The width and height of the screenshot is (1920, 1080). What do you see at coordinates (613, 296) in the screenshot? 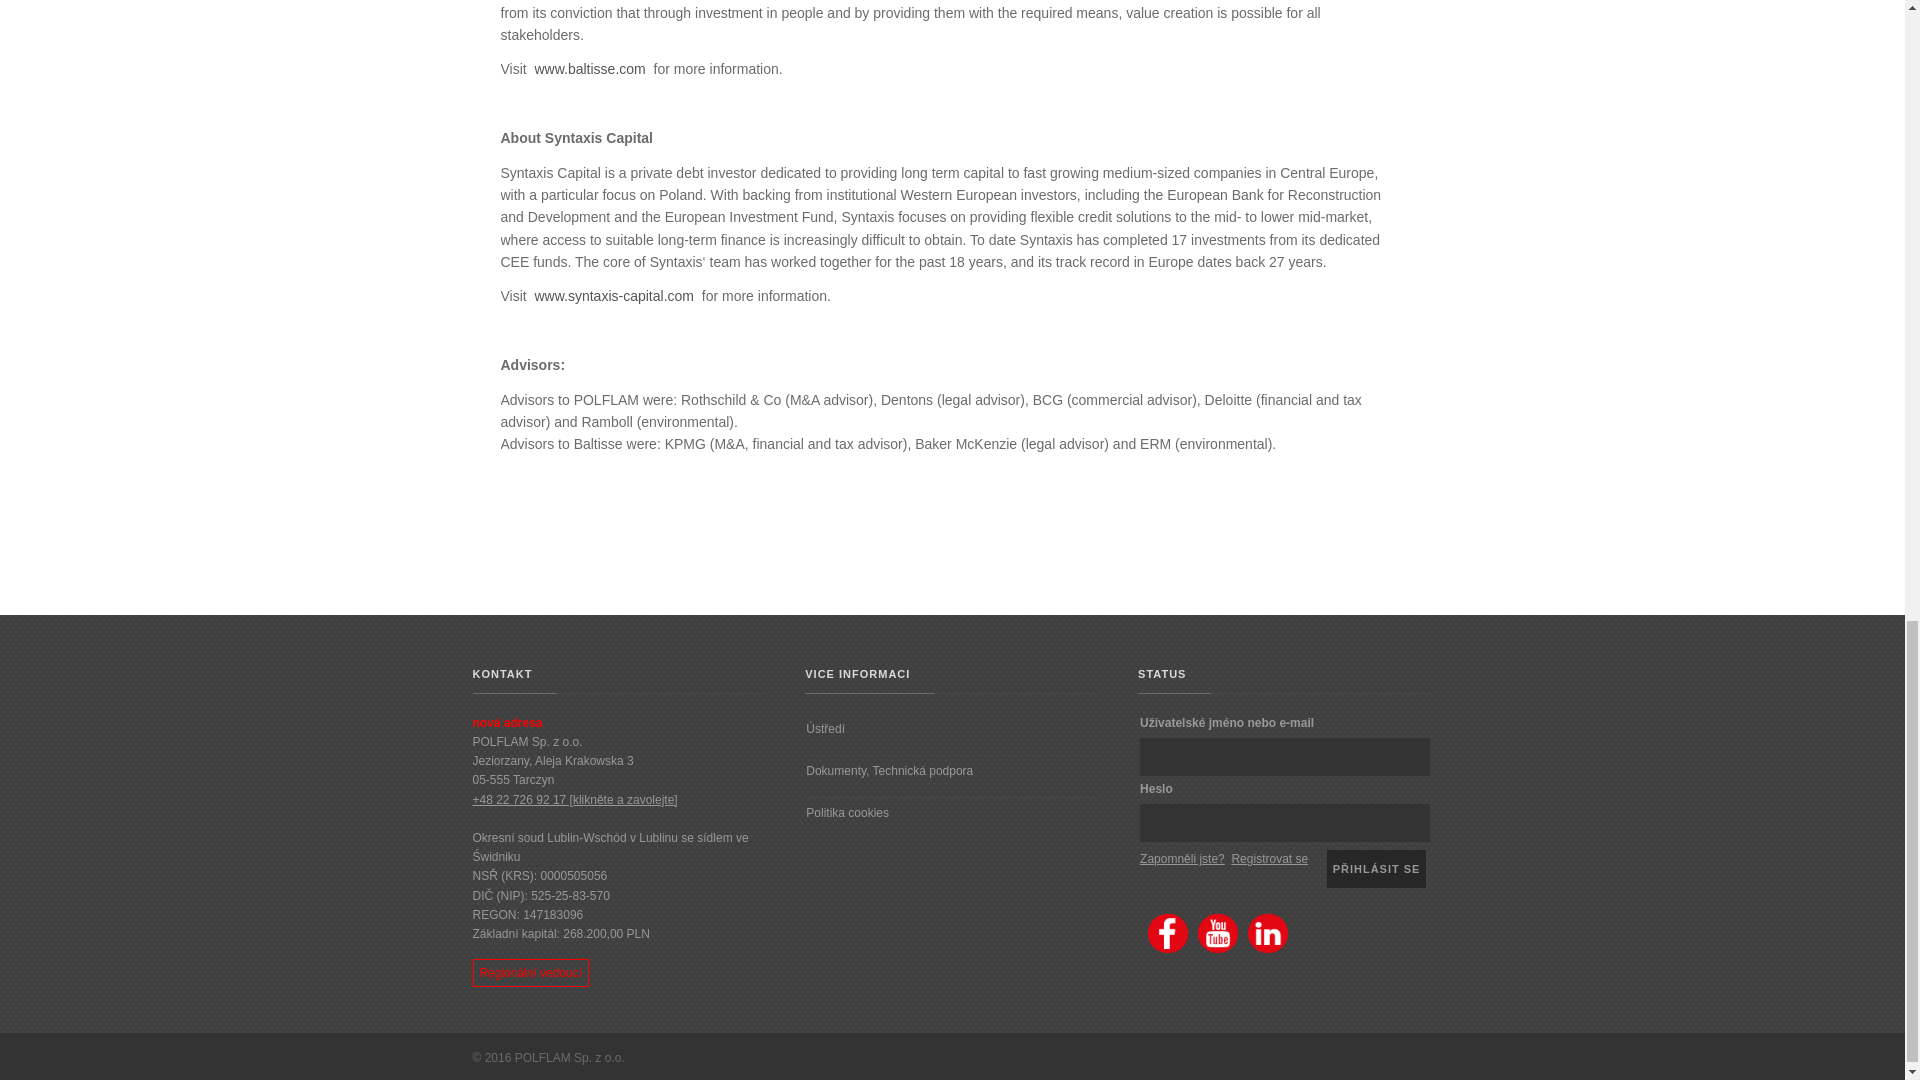
I see `www.syntaxis-capital.com` at bounding box center [613, 296].